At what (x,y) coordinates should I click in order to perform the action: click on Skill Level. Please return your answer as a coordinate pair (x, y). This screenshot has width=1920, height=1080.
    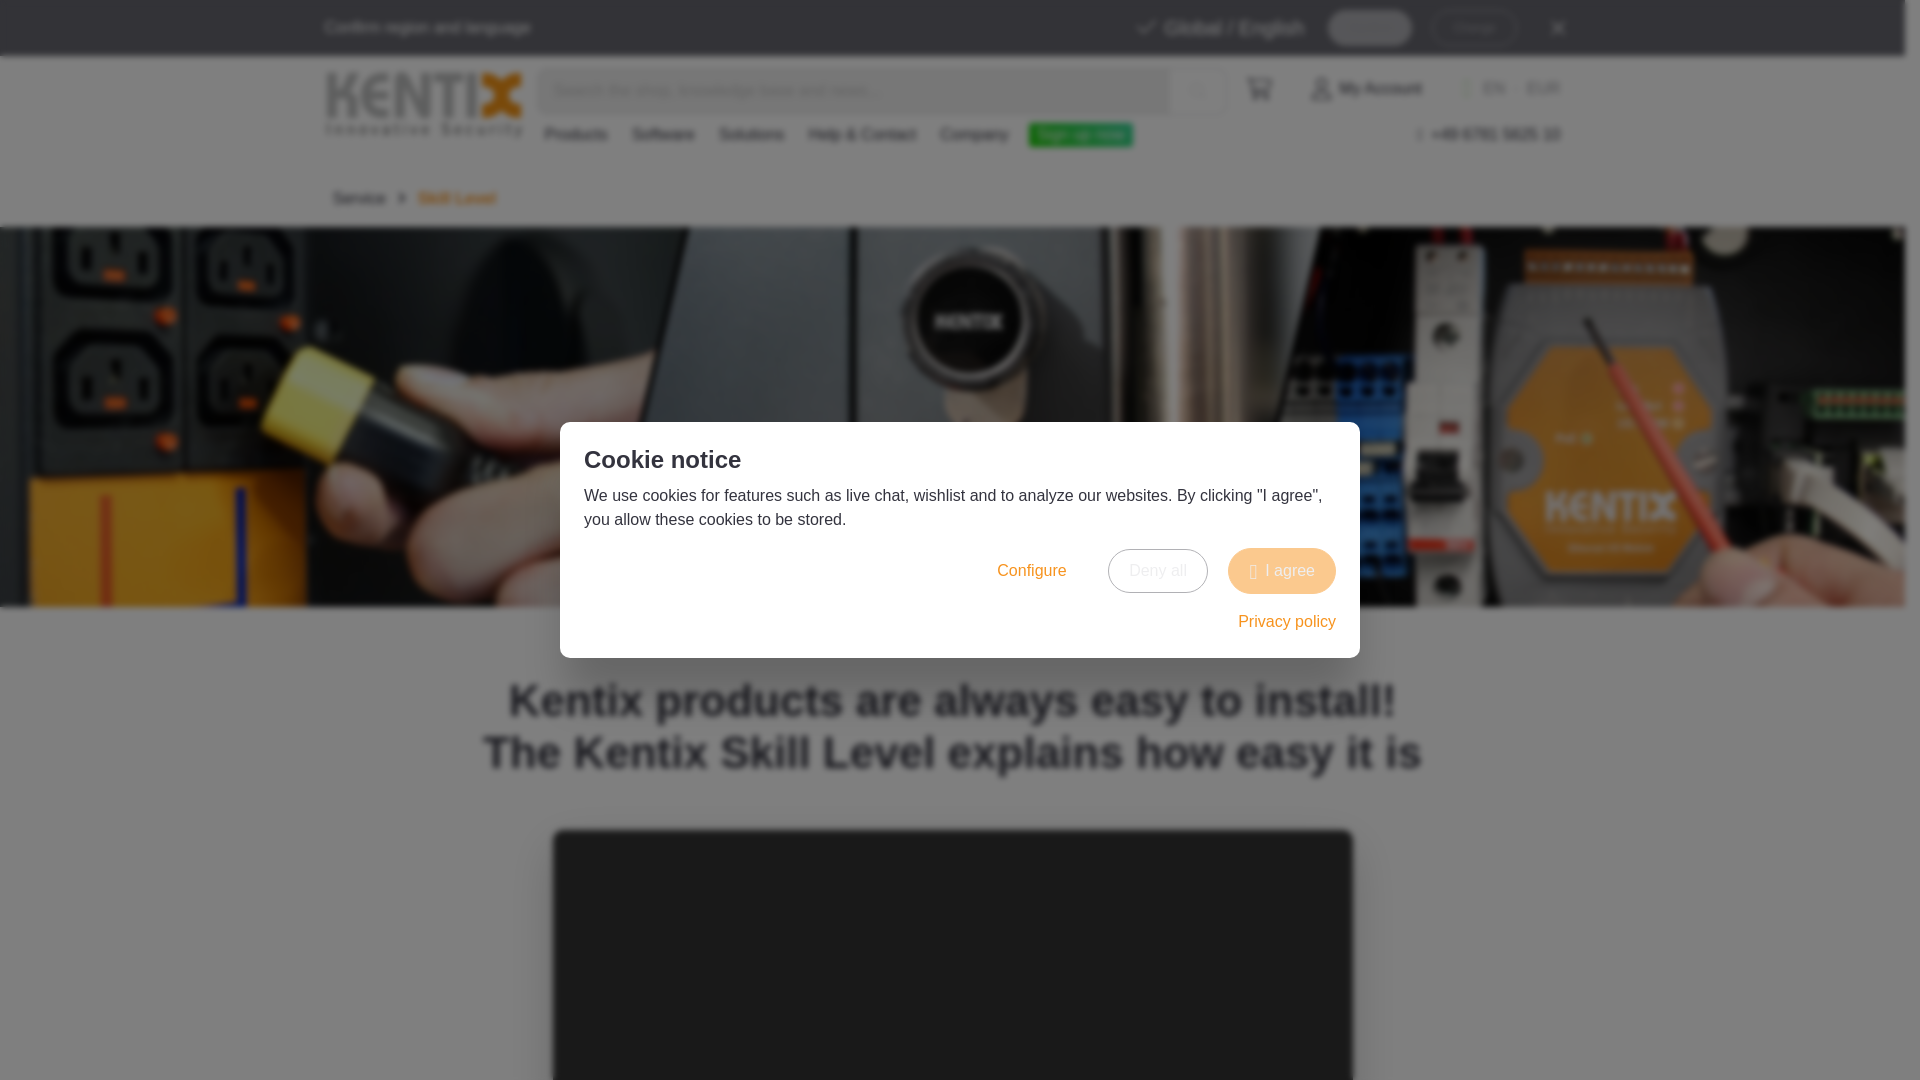
    Looking at the image, I should click on (456, 198).